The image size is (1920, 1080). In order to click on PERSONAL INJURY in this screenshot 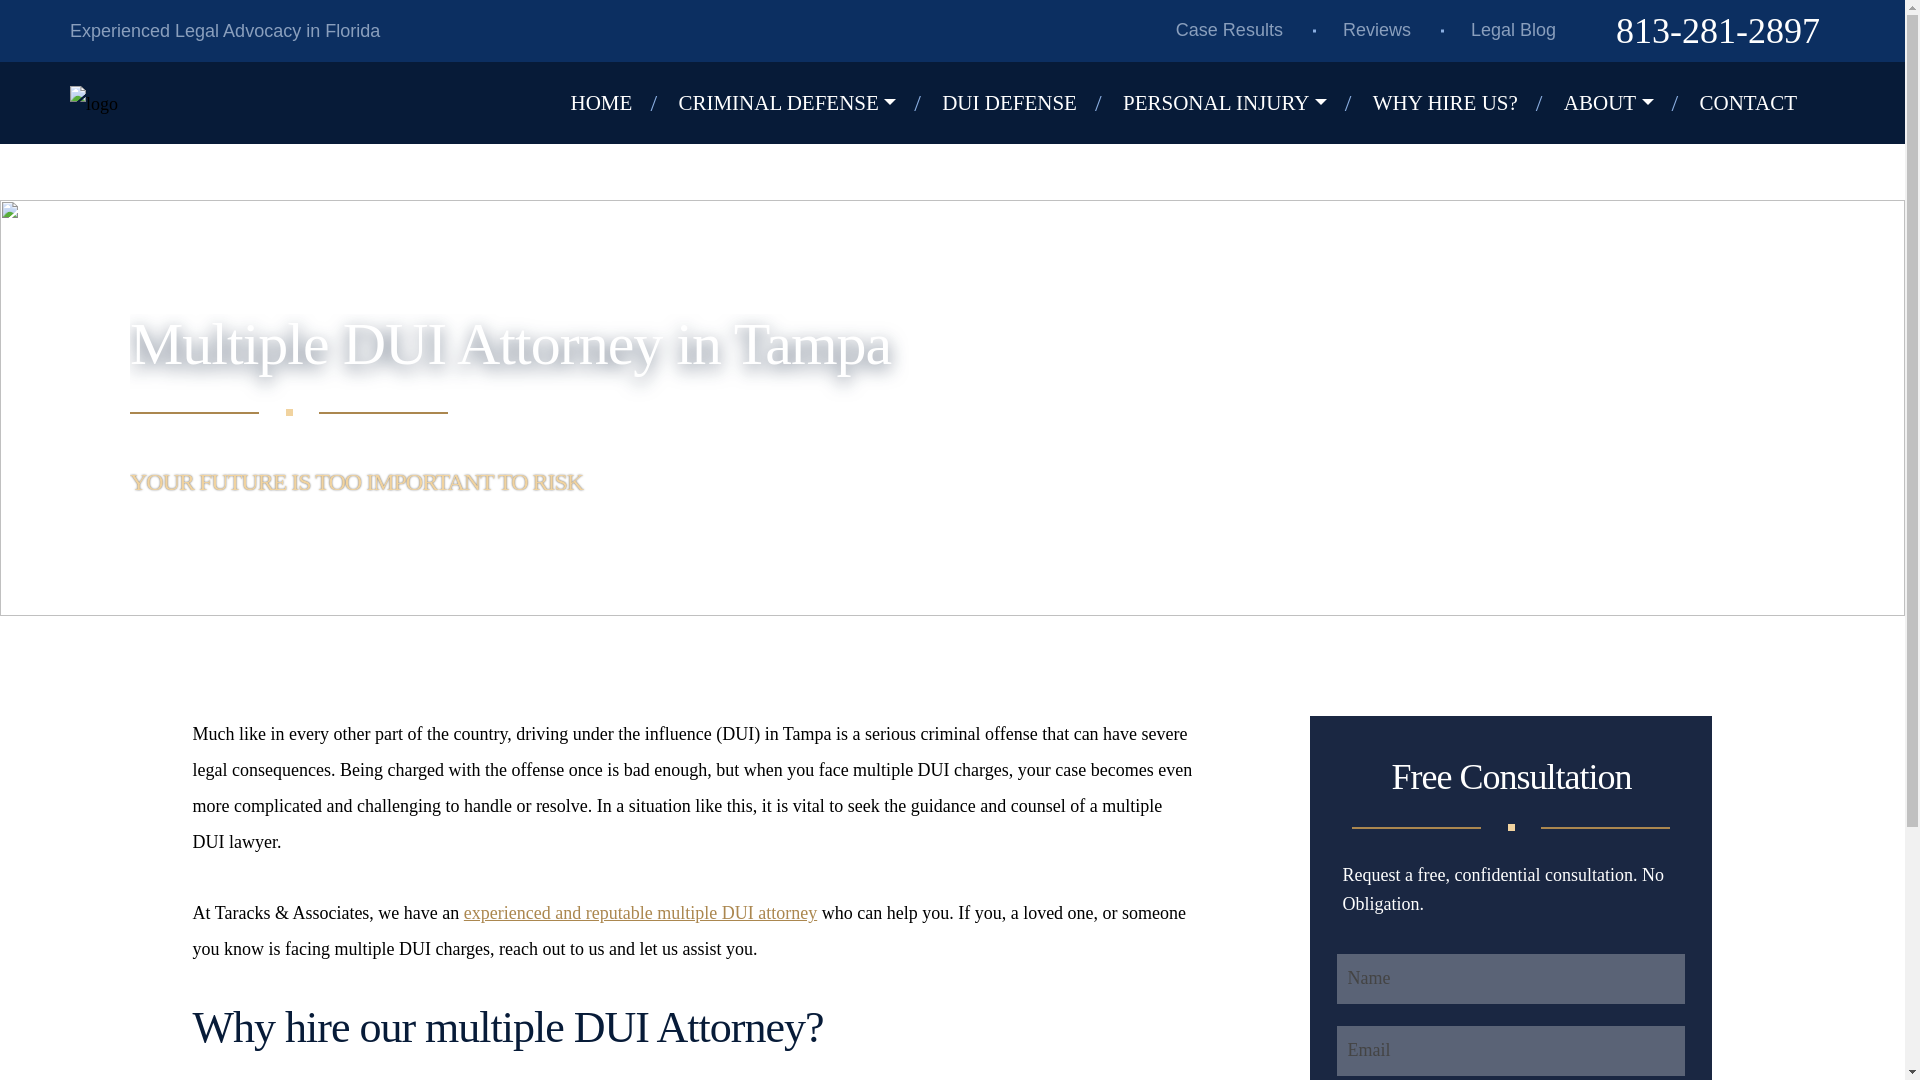, I will do `click(1240, 103)`.